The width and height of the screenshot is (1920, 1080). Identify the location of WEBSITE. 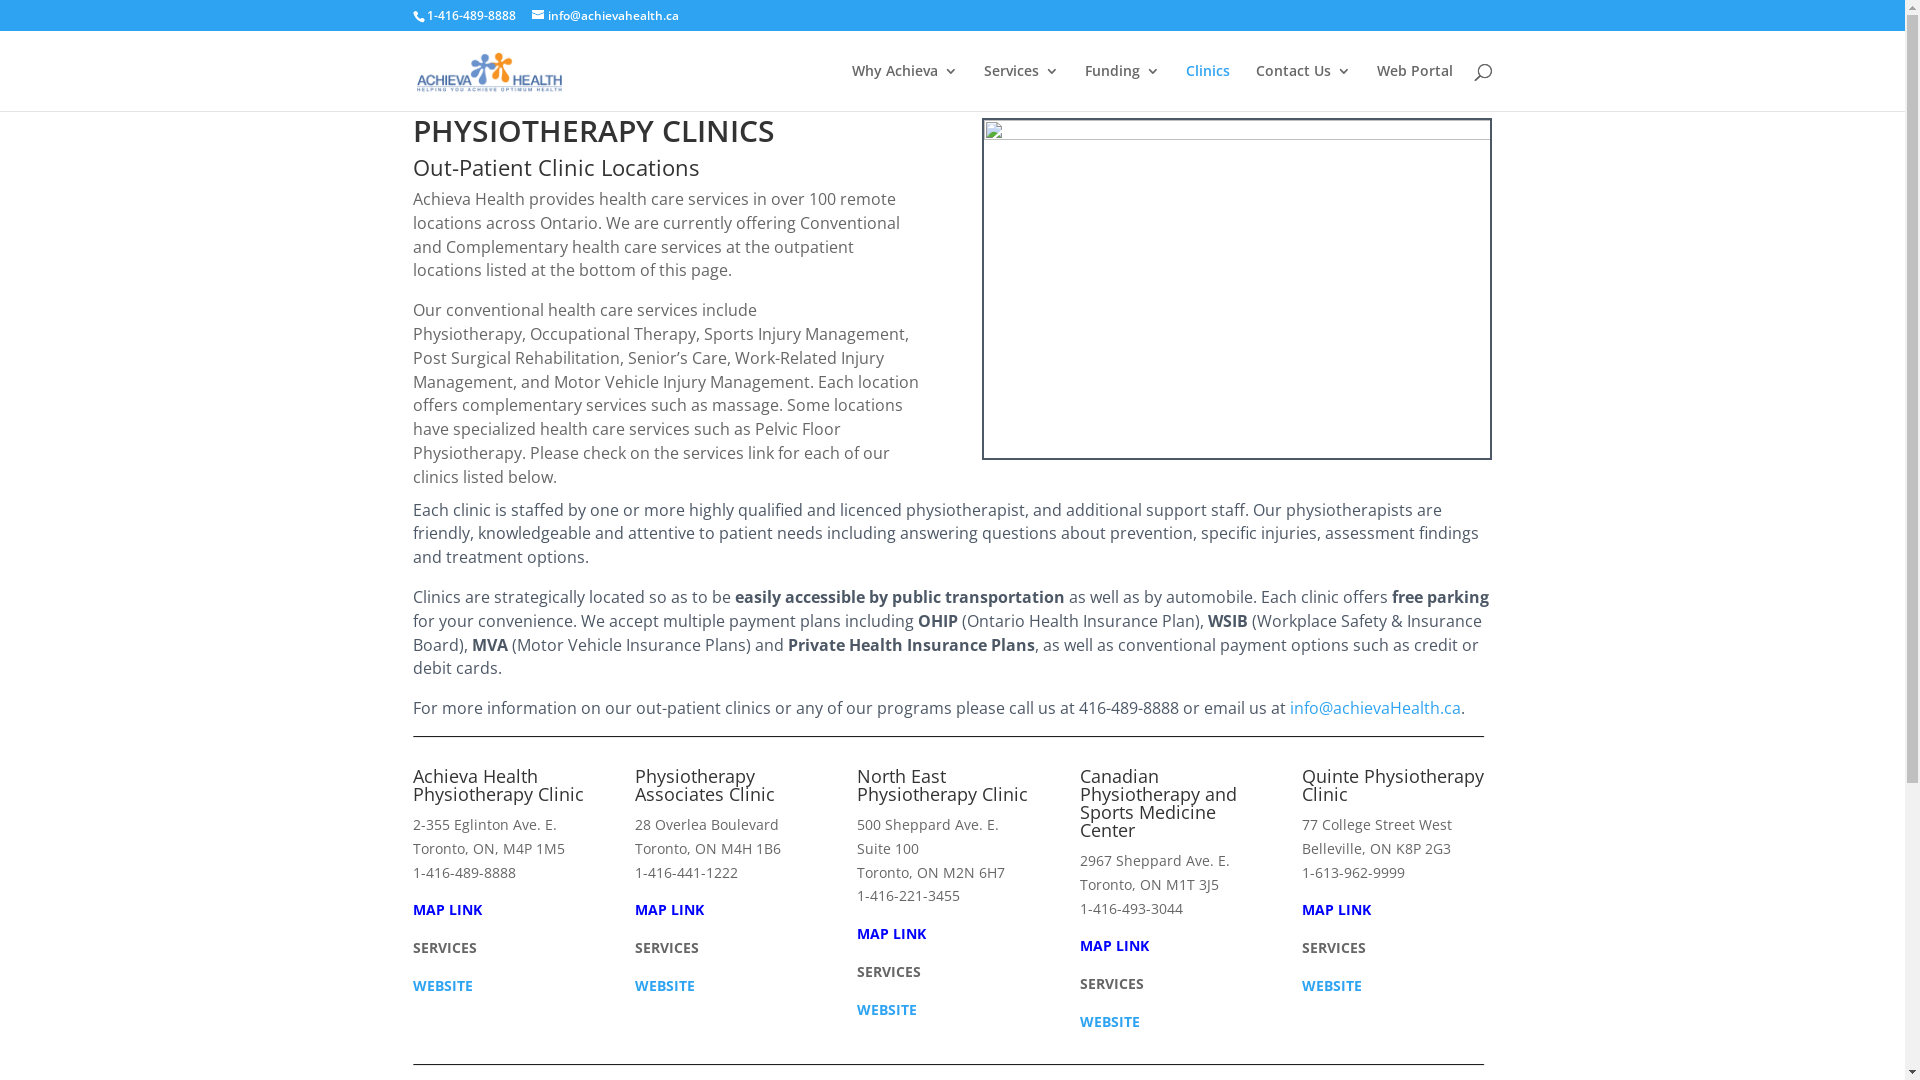
(665, 986).